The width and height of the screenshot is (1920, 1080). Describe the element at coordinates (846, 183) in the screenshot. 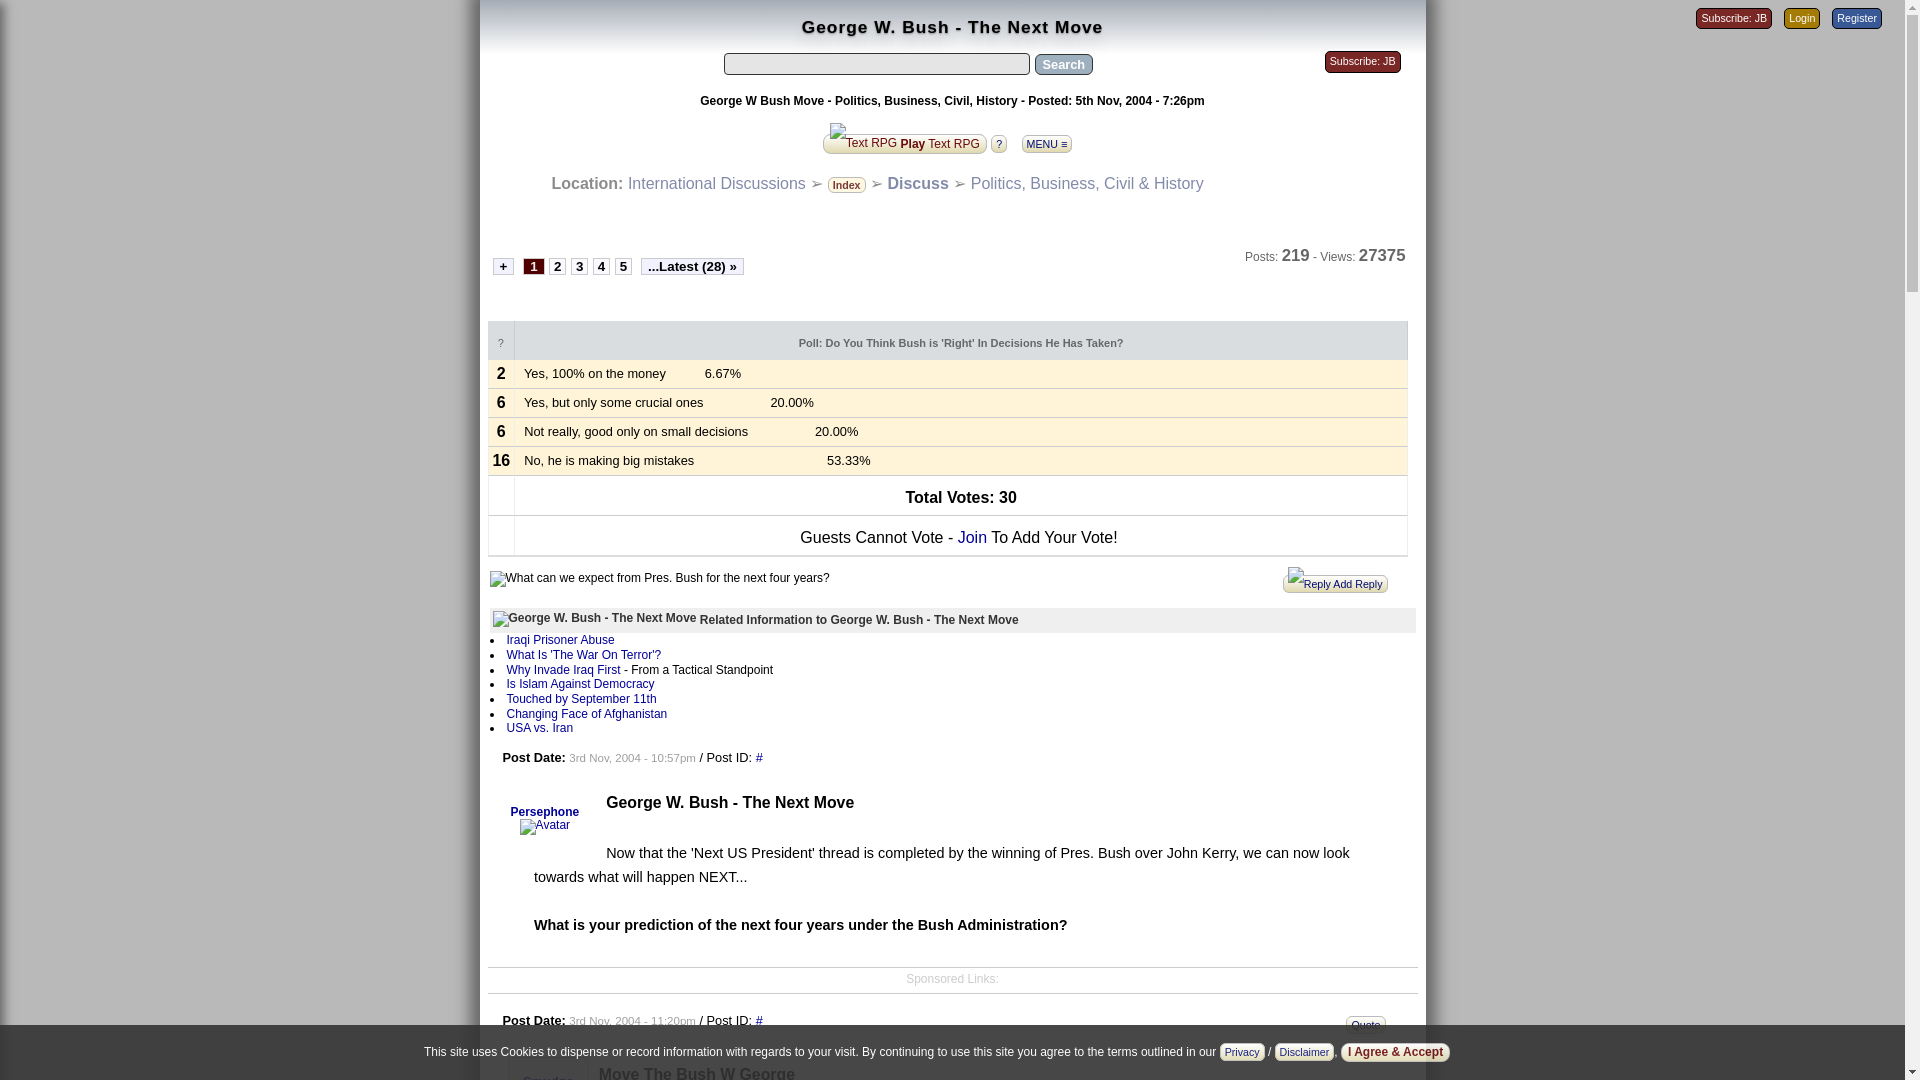

I see `Index` at that location.